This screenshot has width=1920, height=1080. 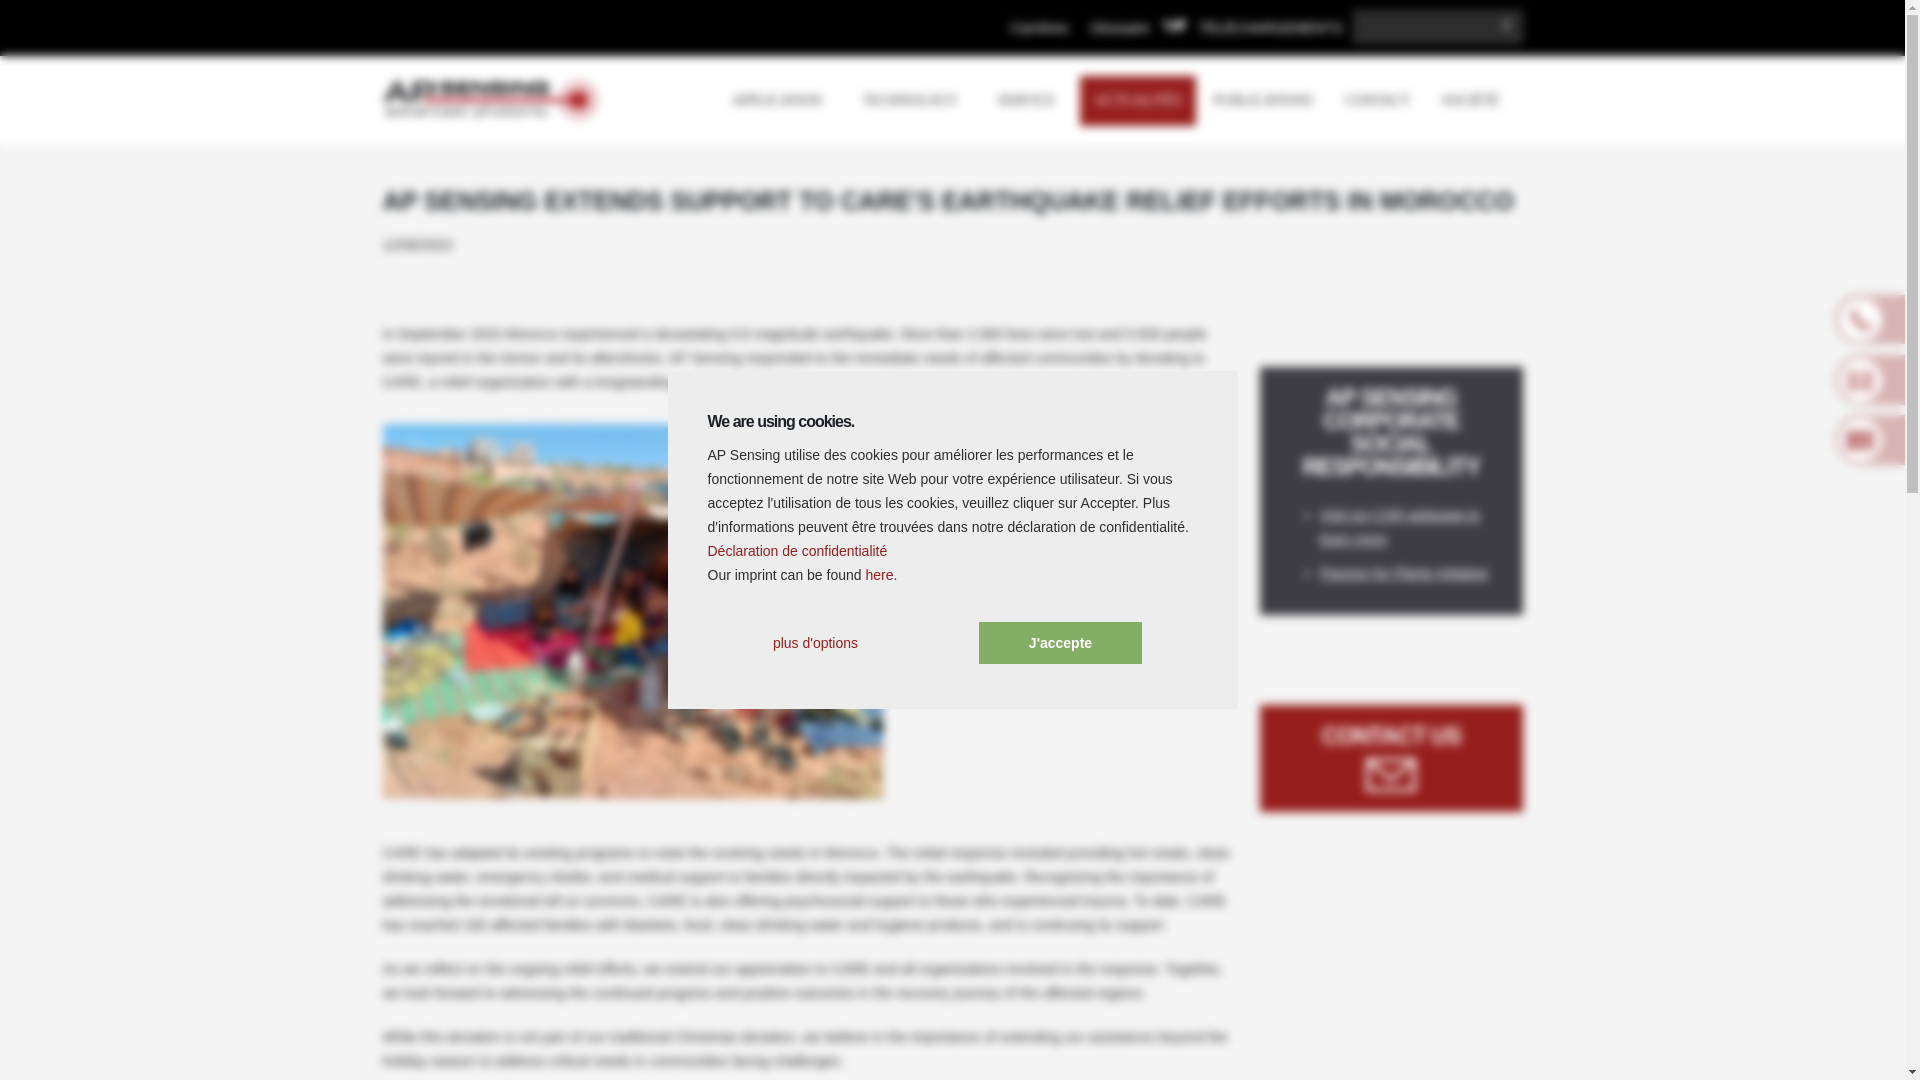 What do you see at coordinates (1060, 643) in the screenshot?
I see `J'accepte` at bounding box center [1060, 643].